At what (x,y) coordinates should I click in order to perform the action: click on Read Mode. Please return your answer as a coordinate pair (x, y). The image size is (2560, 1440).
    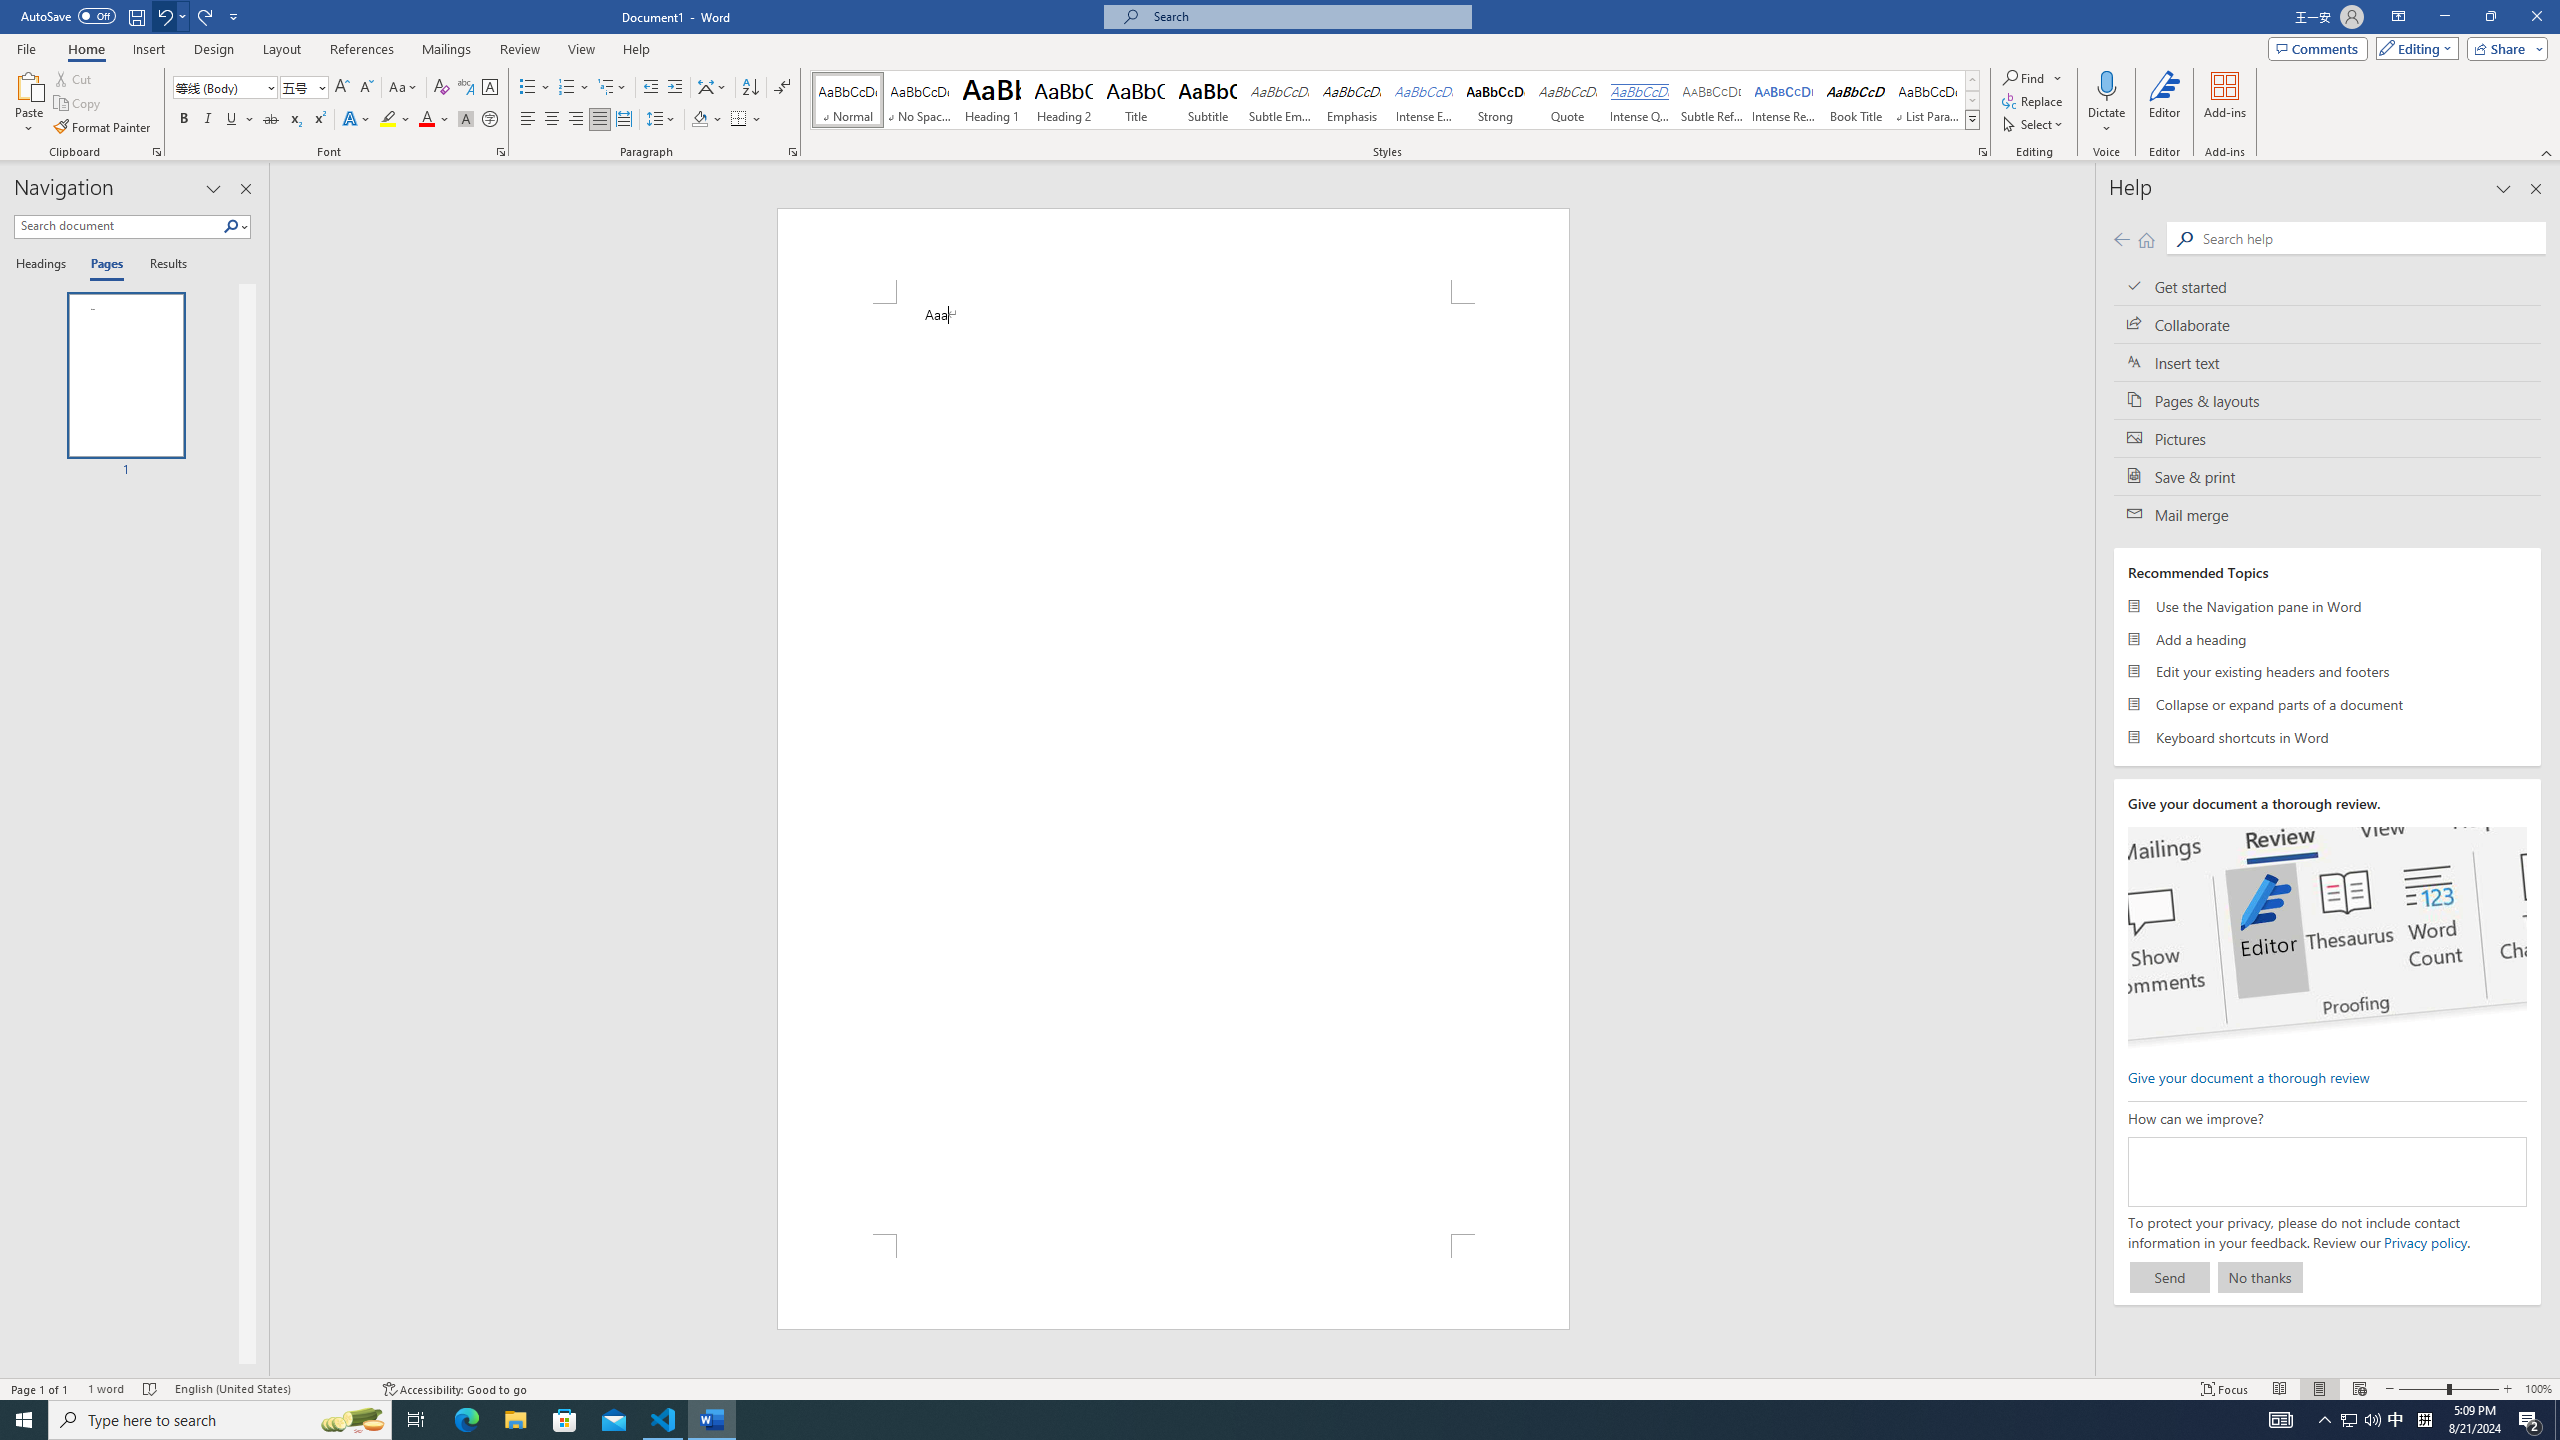
    Looking at the image, I should click on (2279, 1389).